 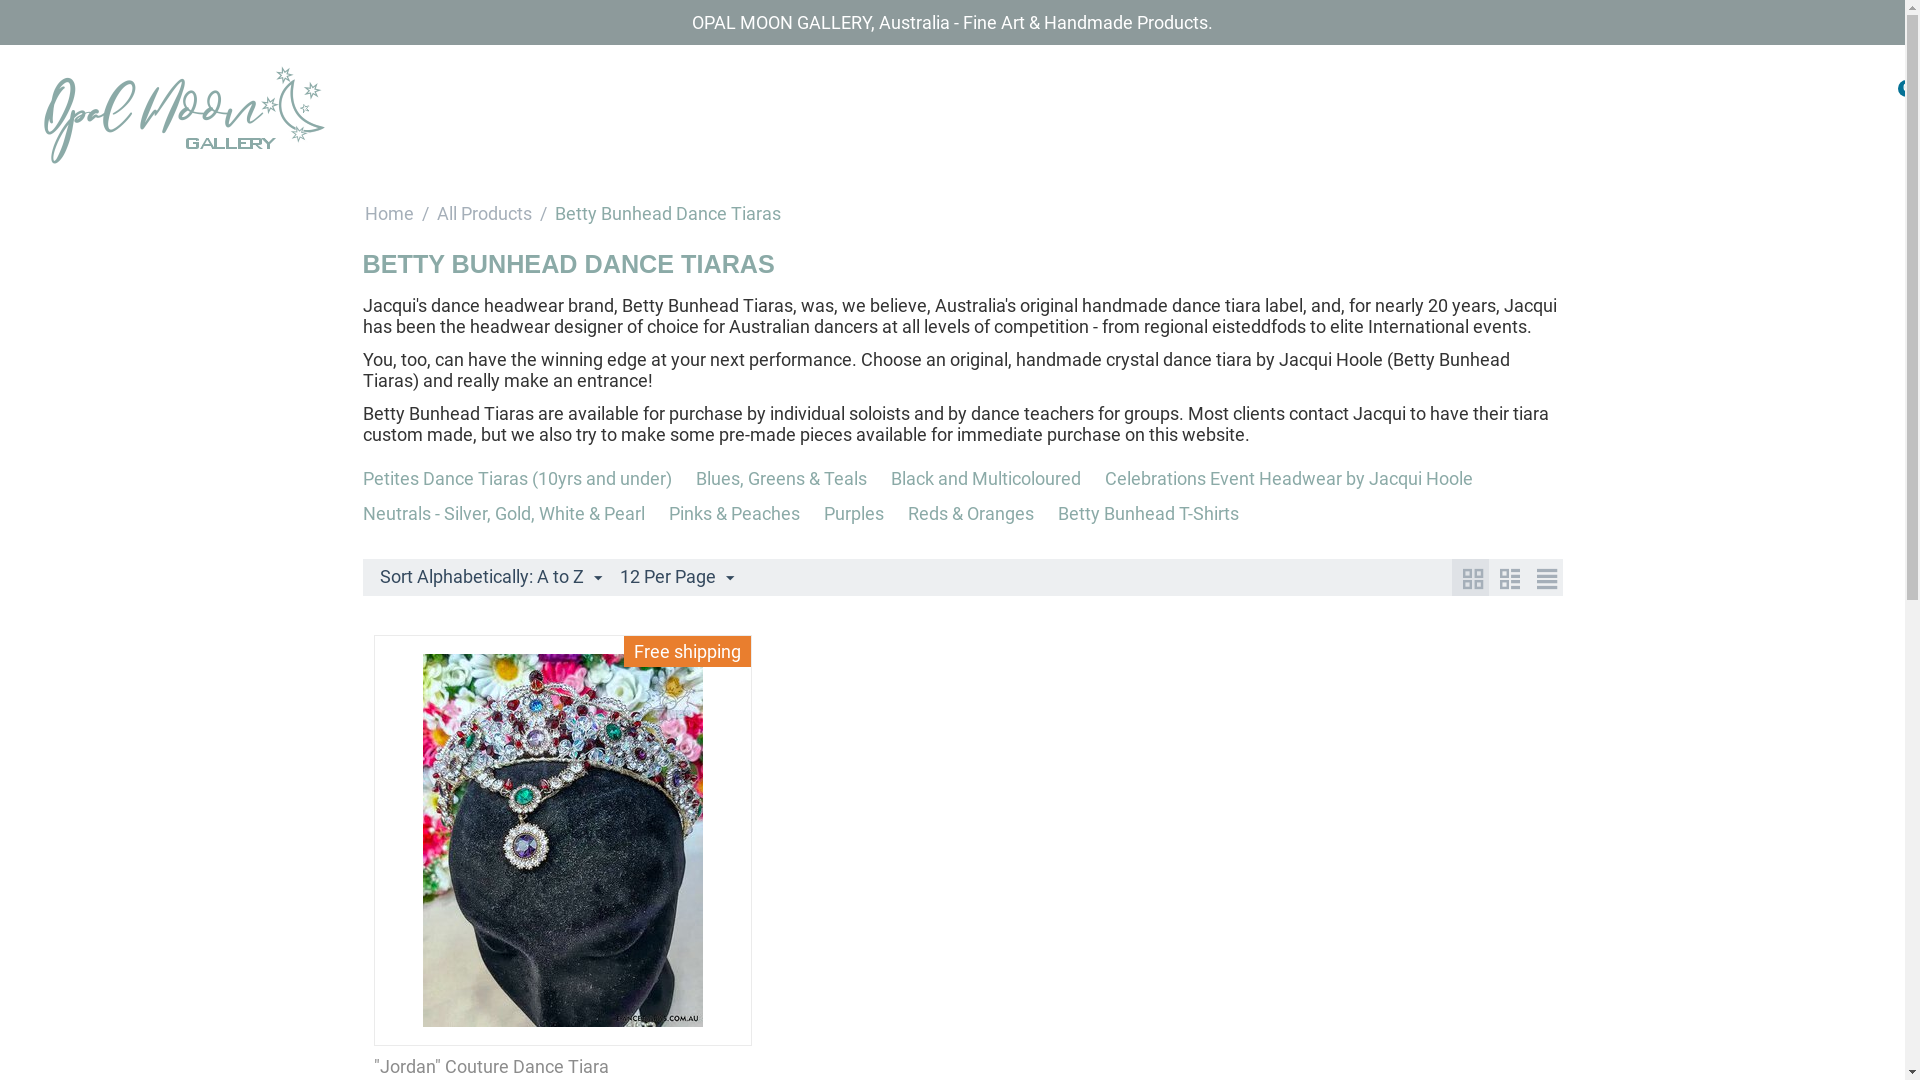 What do you see at coordinates (563, 1066) in the screenshot?
I see `"Jordan" Couture Dance Tiara` at bounding box center [563, 1066].